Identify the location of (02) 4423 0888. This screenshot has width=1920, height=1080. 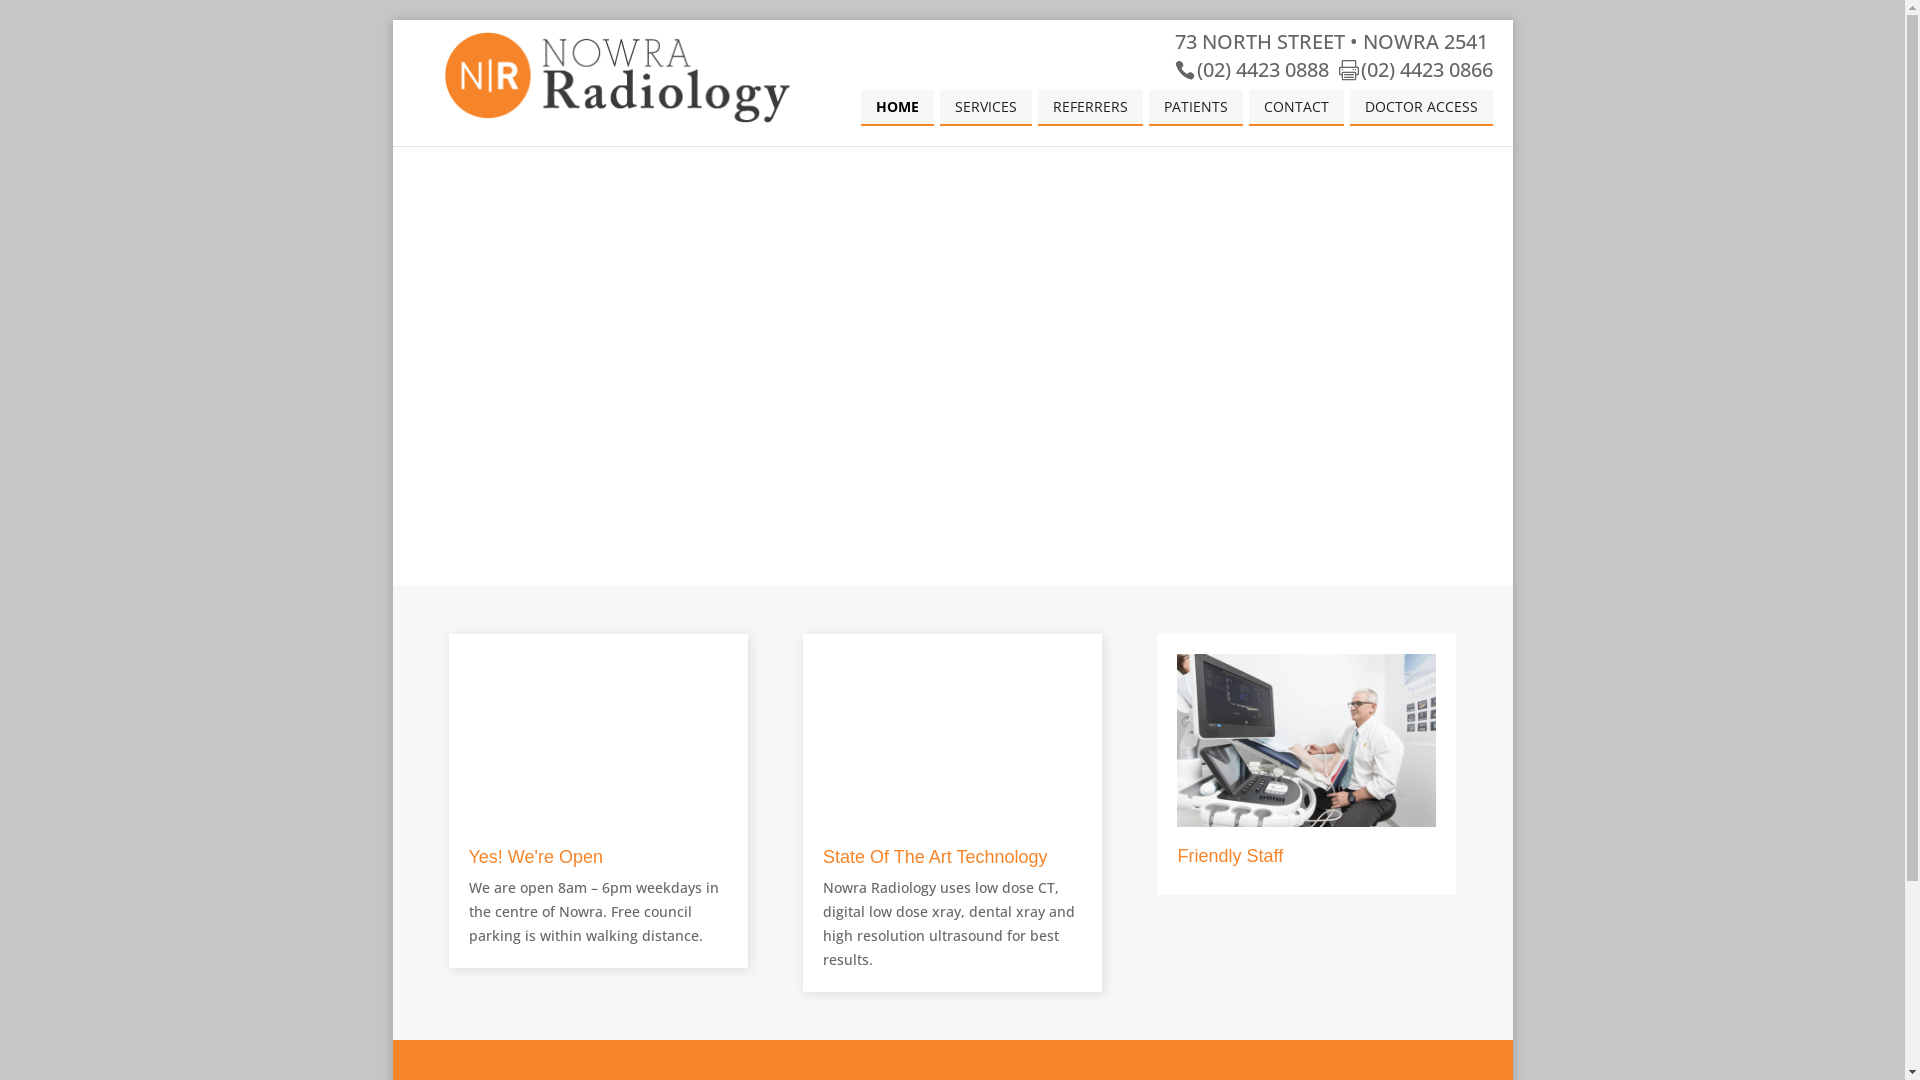
(1251, 70).